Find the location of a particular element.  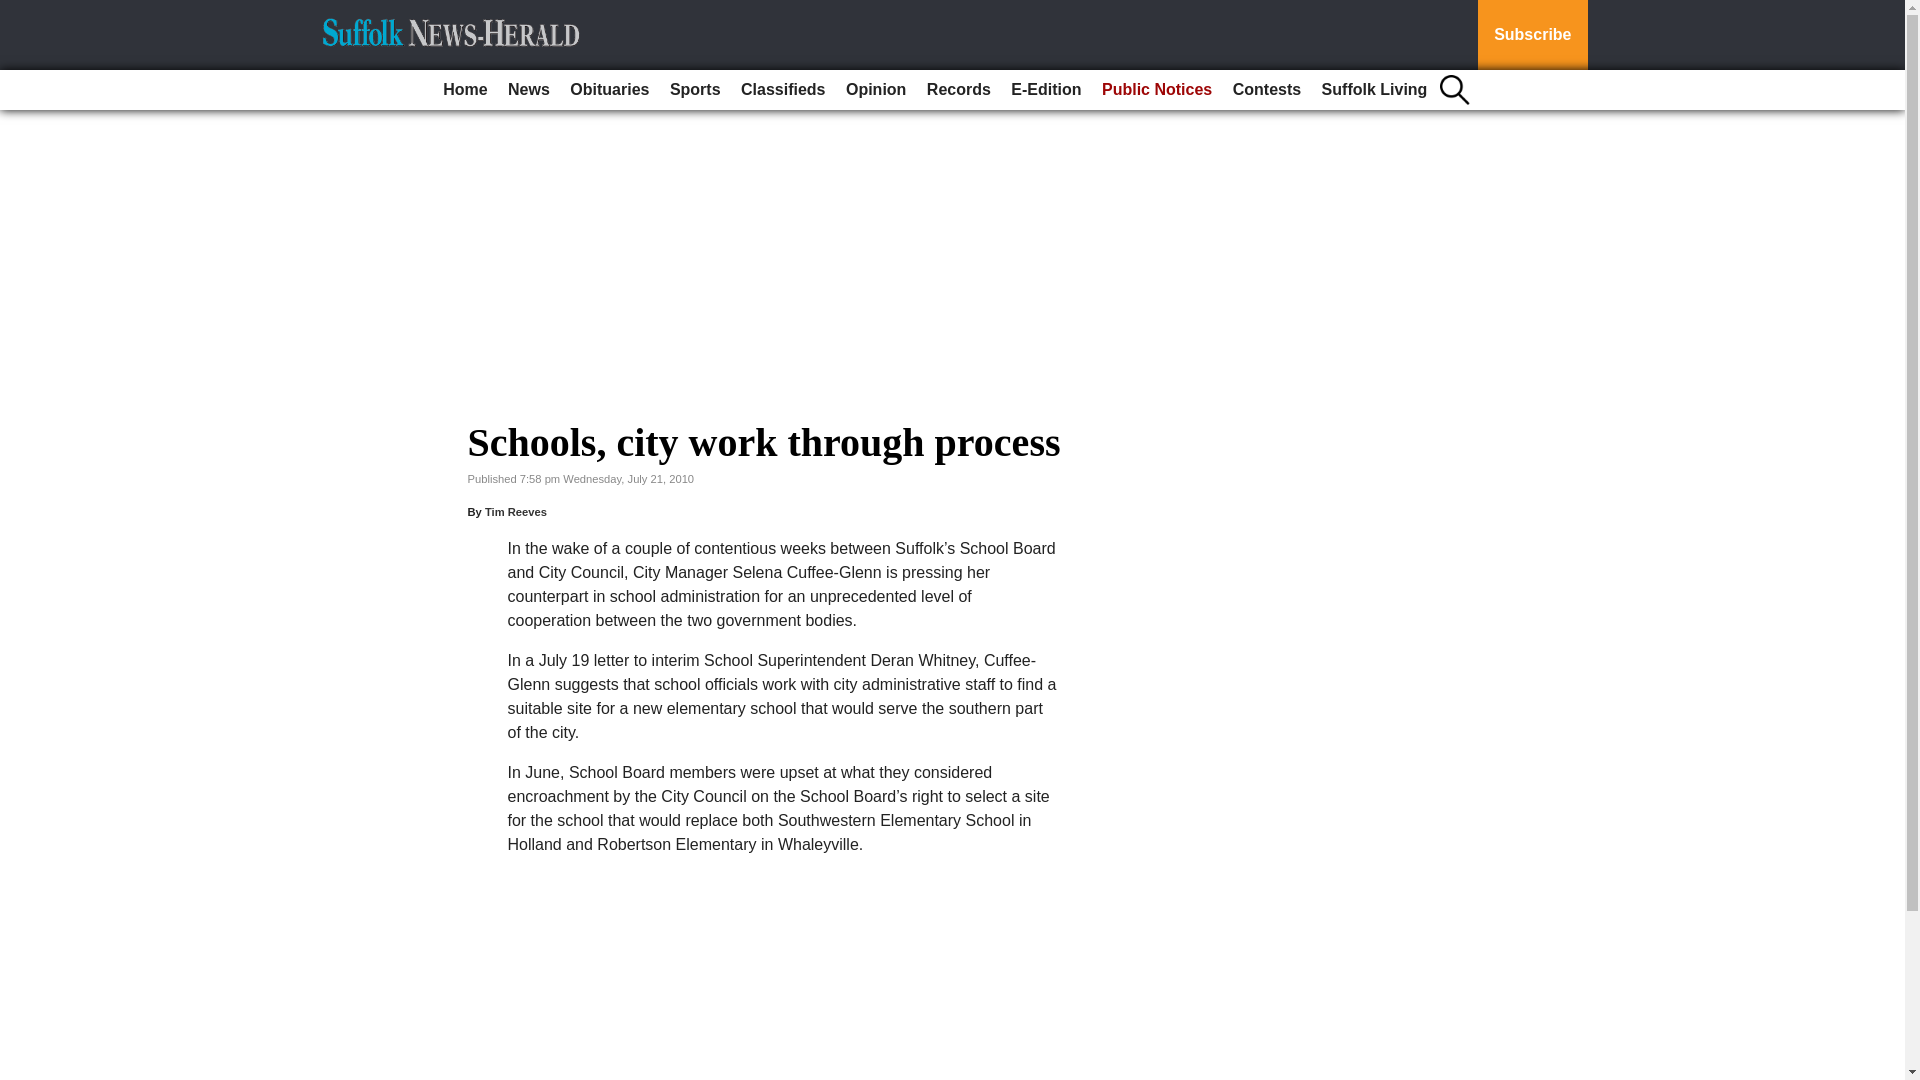

Contests is located at coordinates (1266, 90).